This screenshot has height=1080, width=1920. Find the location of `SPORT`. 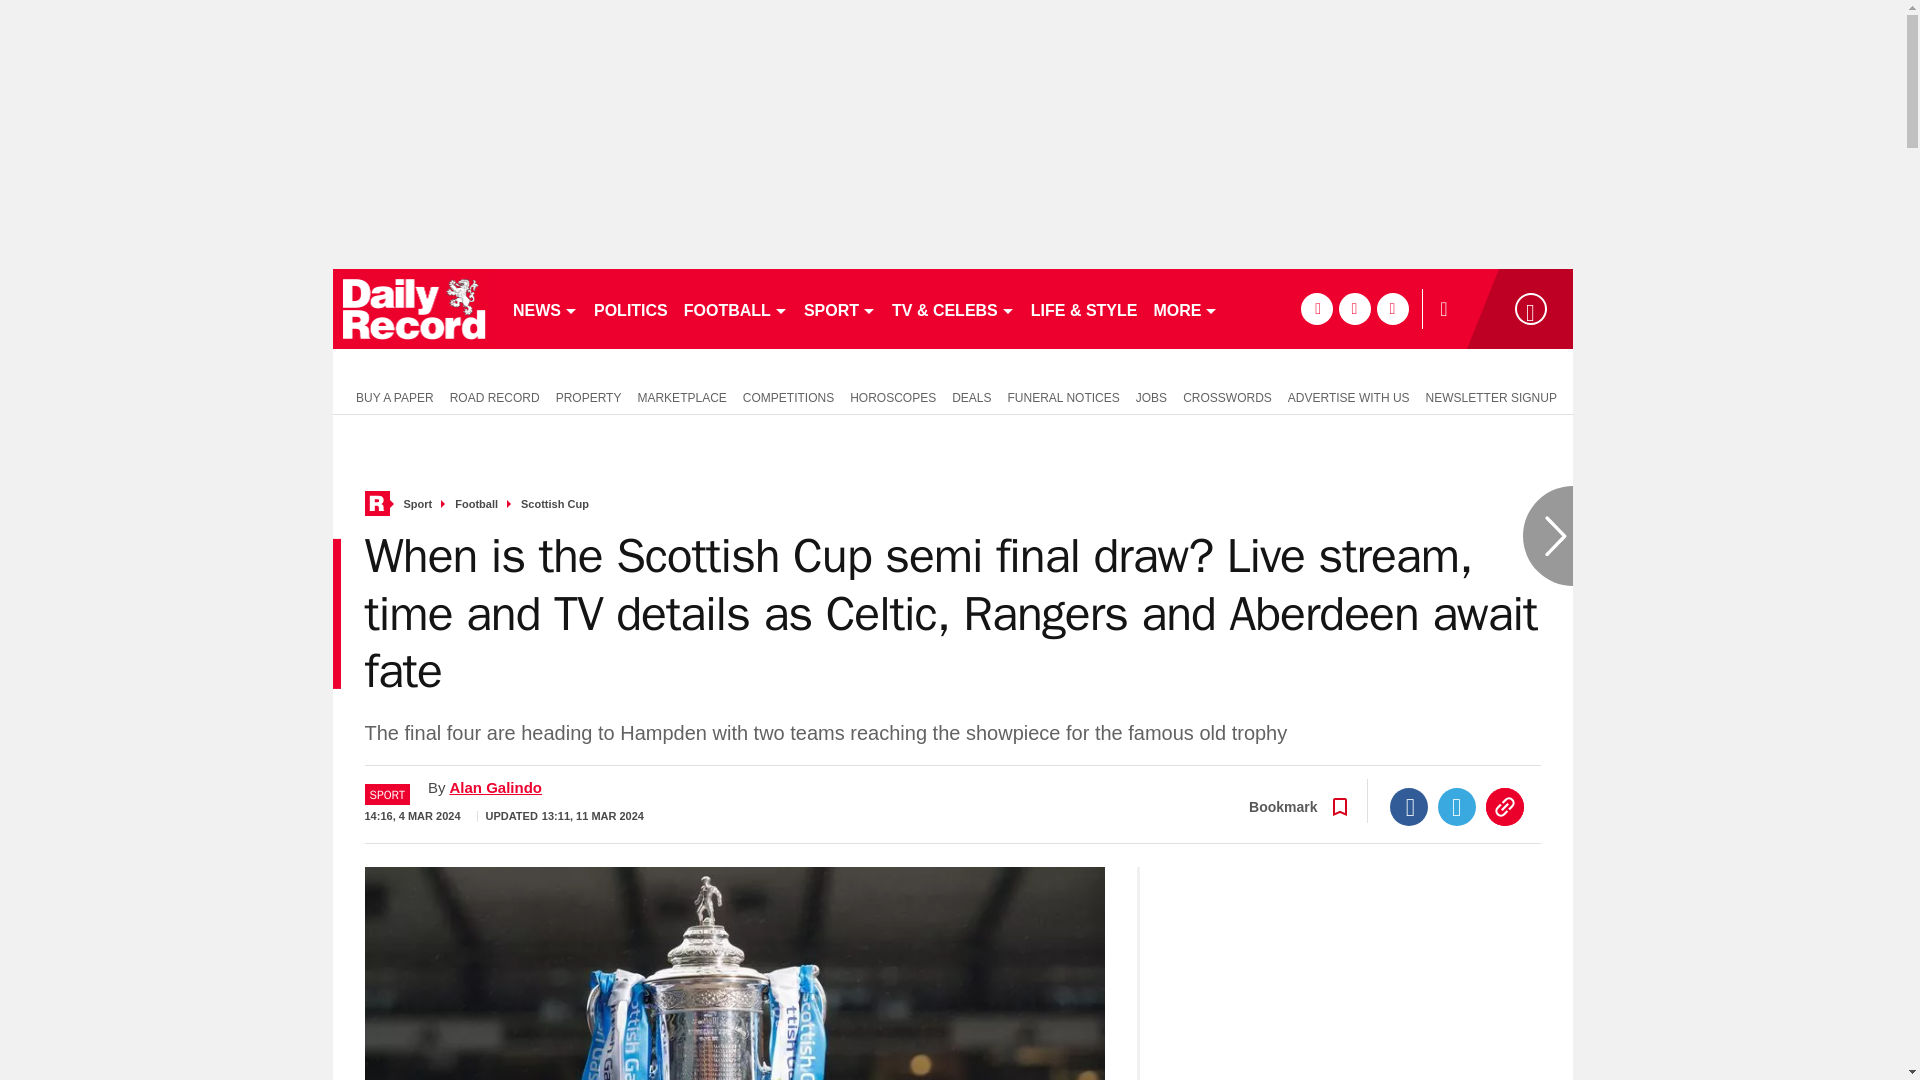

SPORT is located at coordinates (840, 308).